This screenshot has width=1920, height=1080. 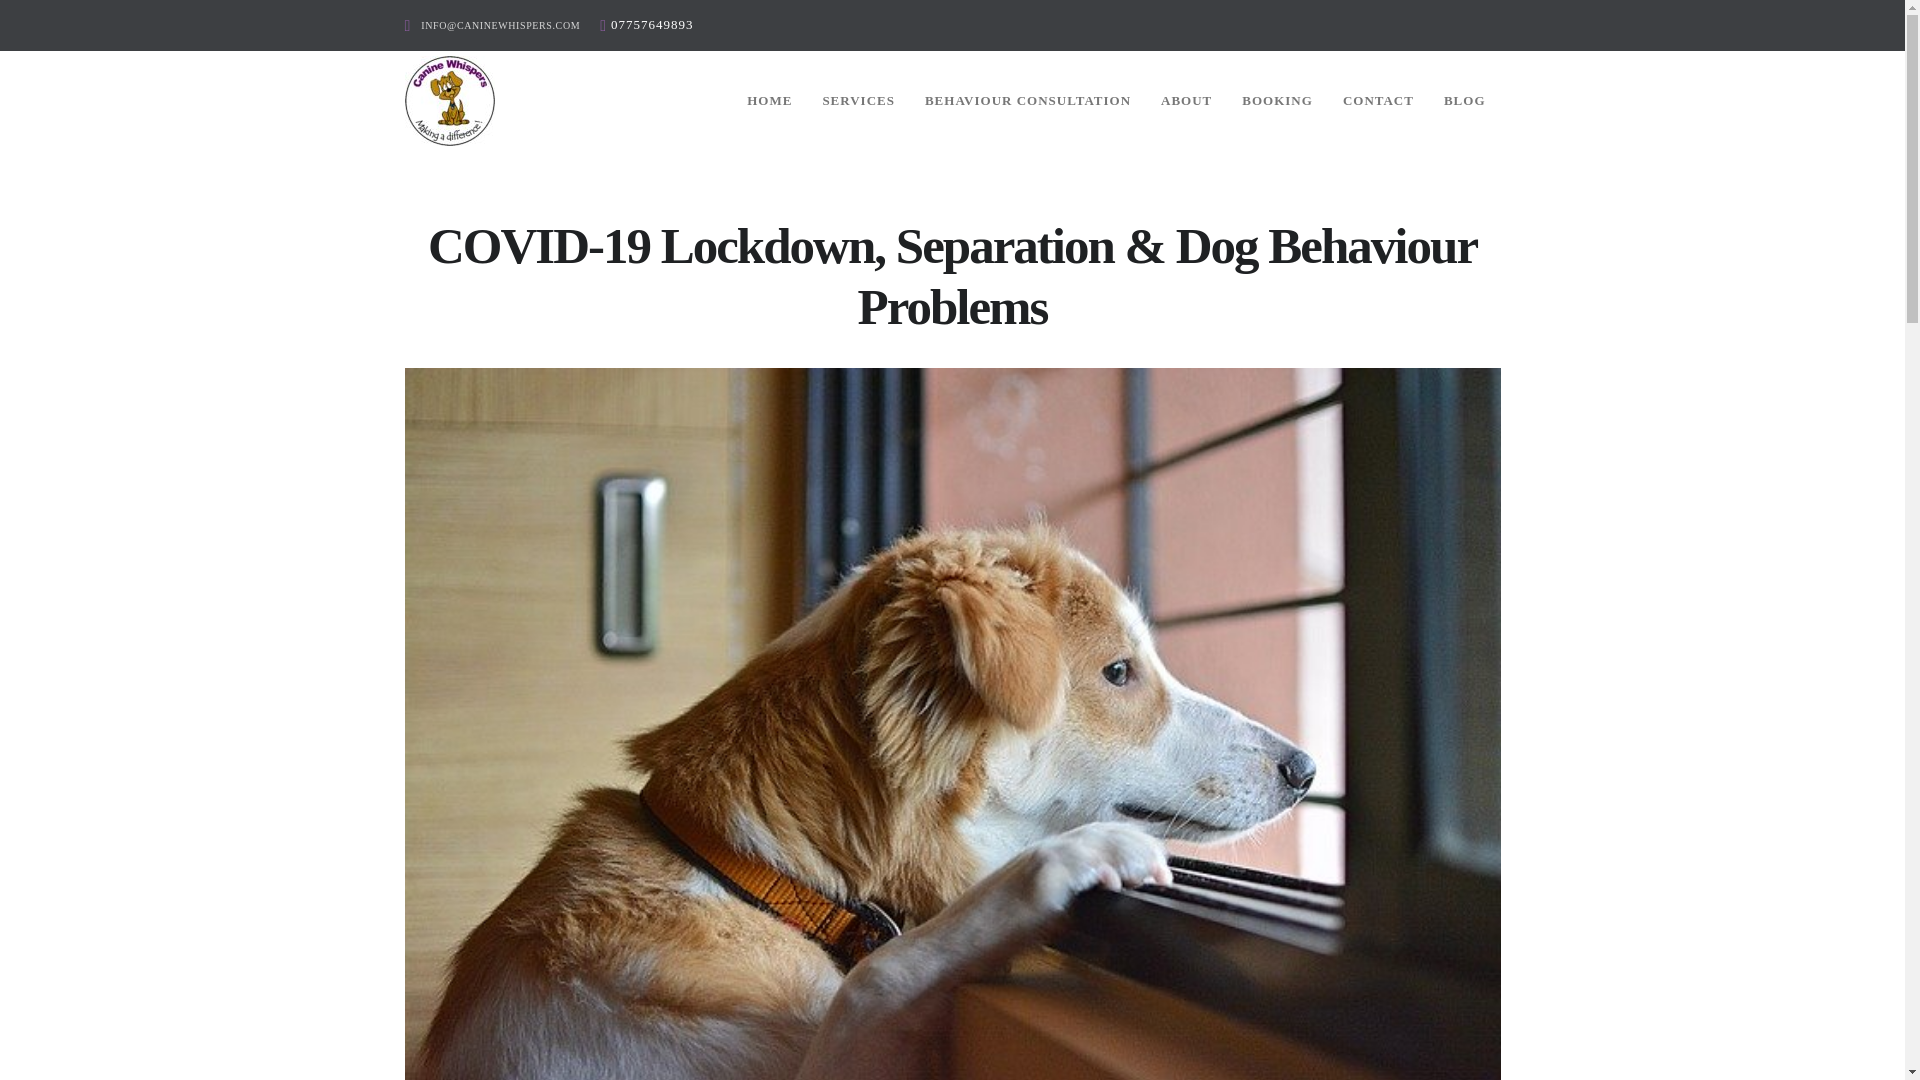 I want to click on BOOKING, so click(x=1277, y=100).